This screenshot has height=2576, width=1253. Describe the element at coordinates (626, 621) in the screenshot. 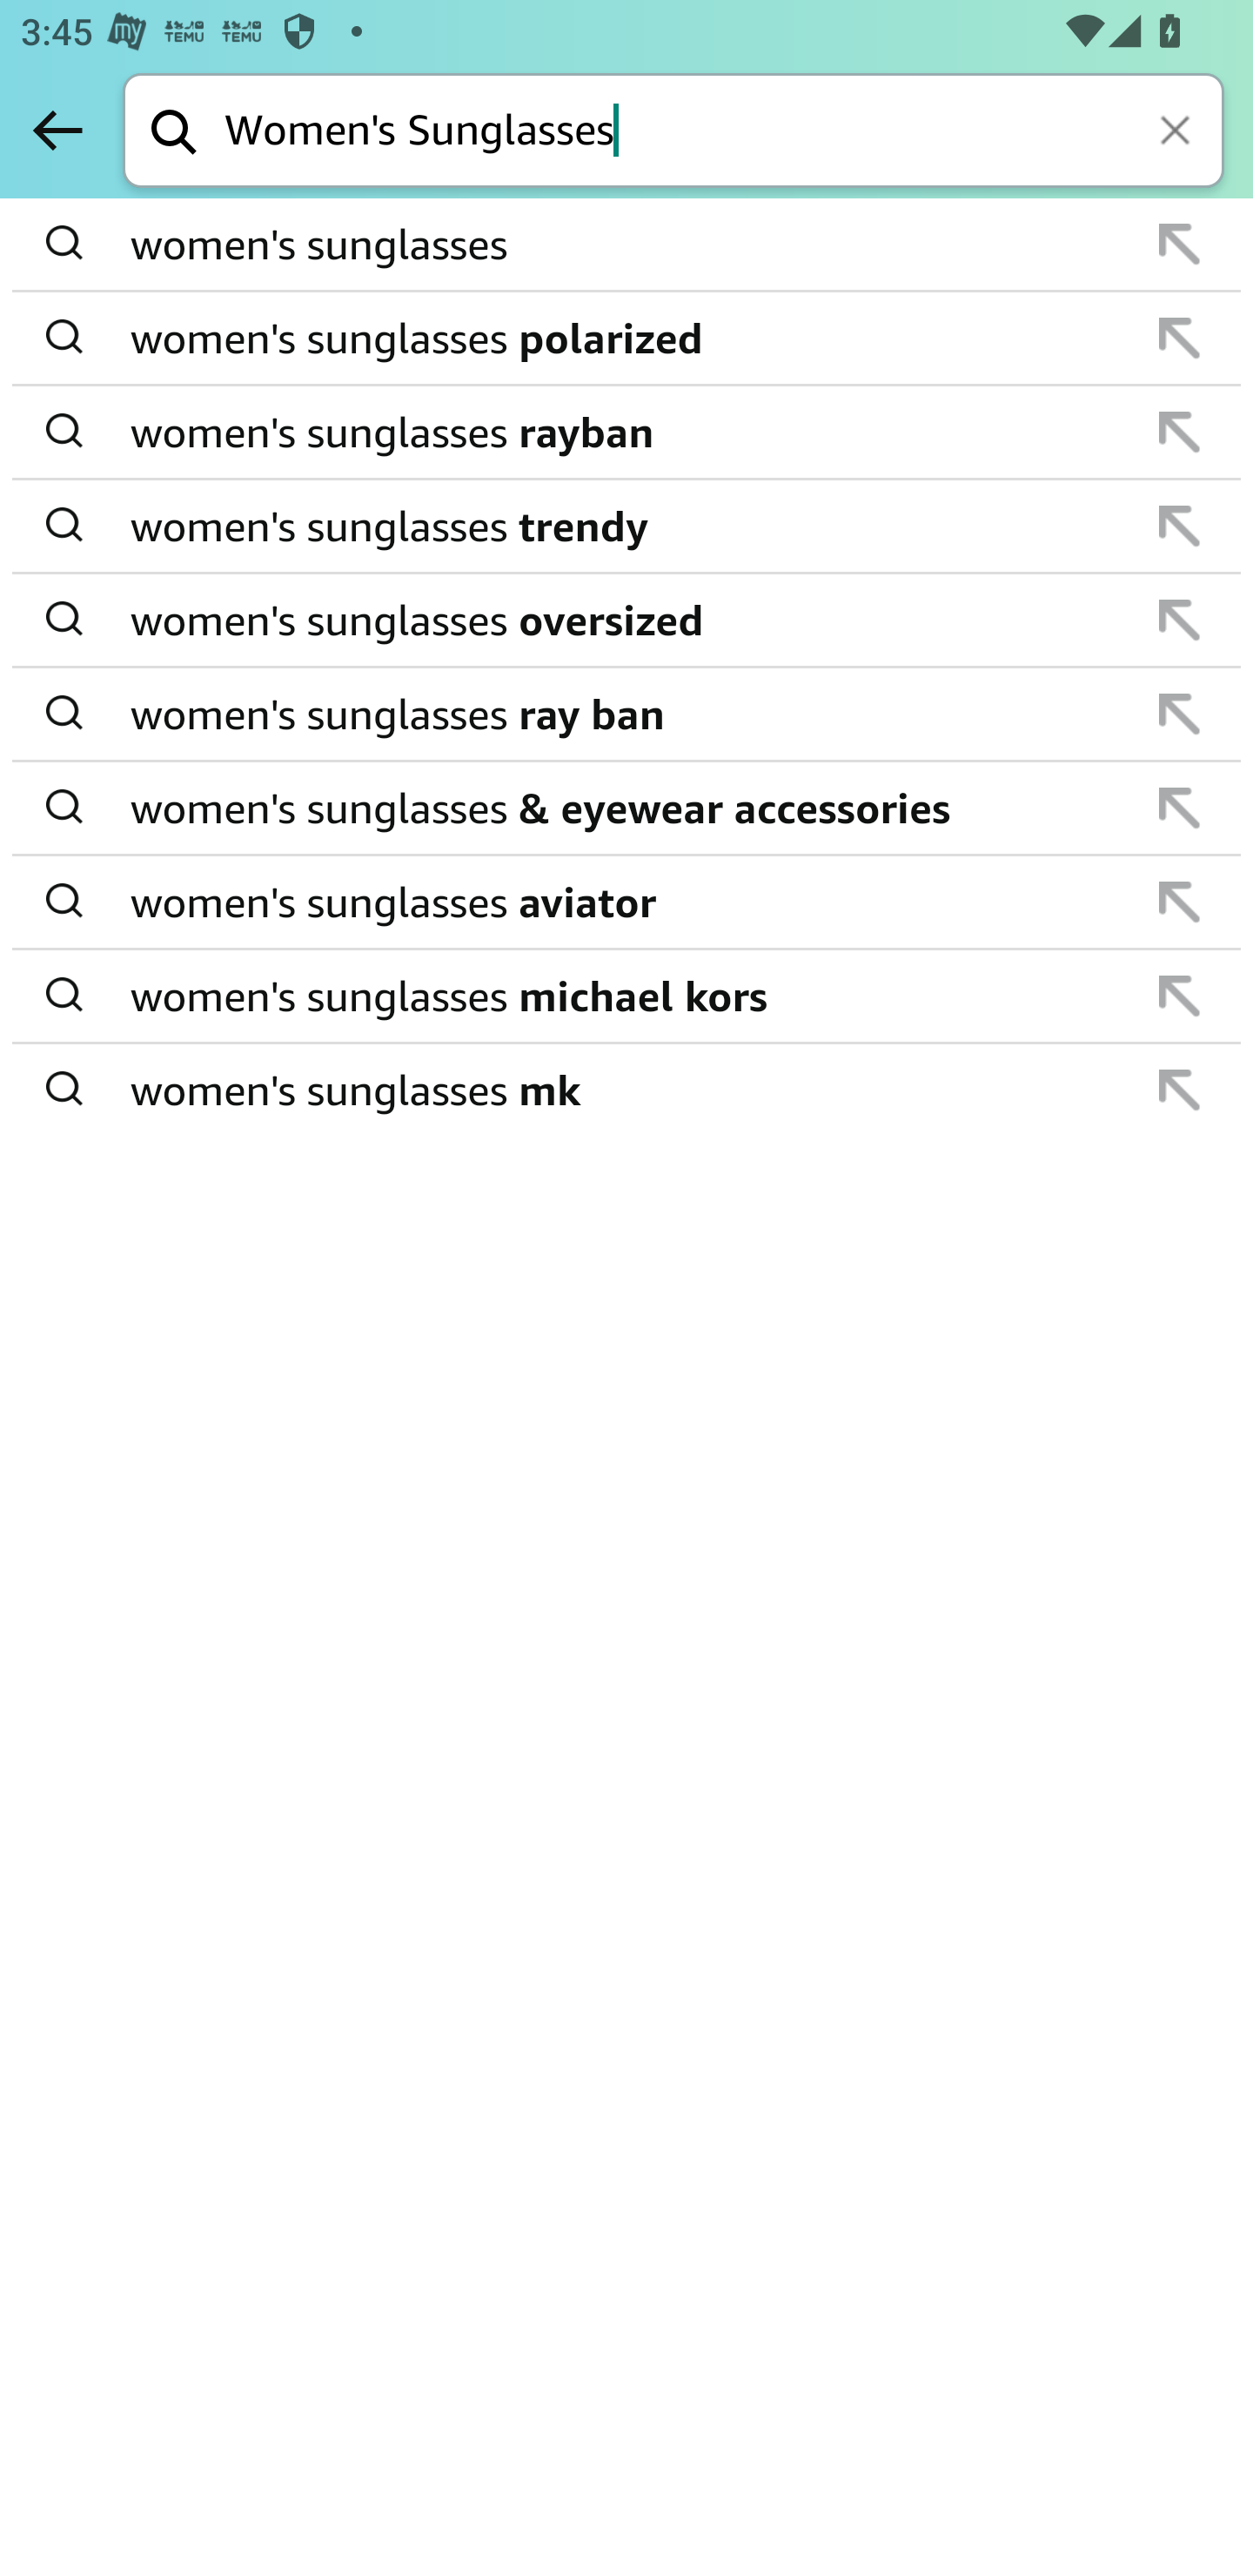

I see `append suggestion women's sunglasses oversized` at that location.